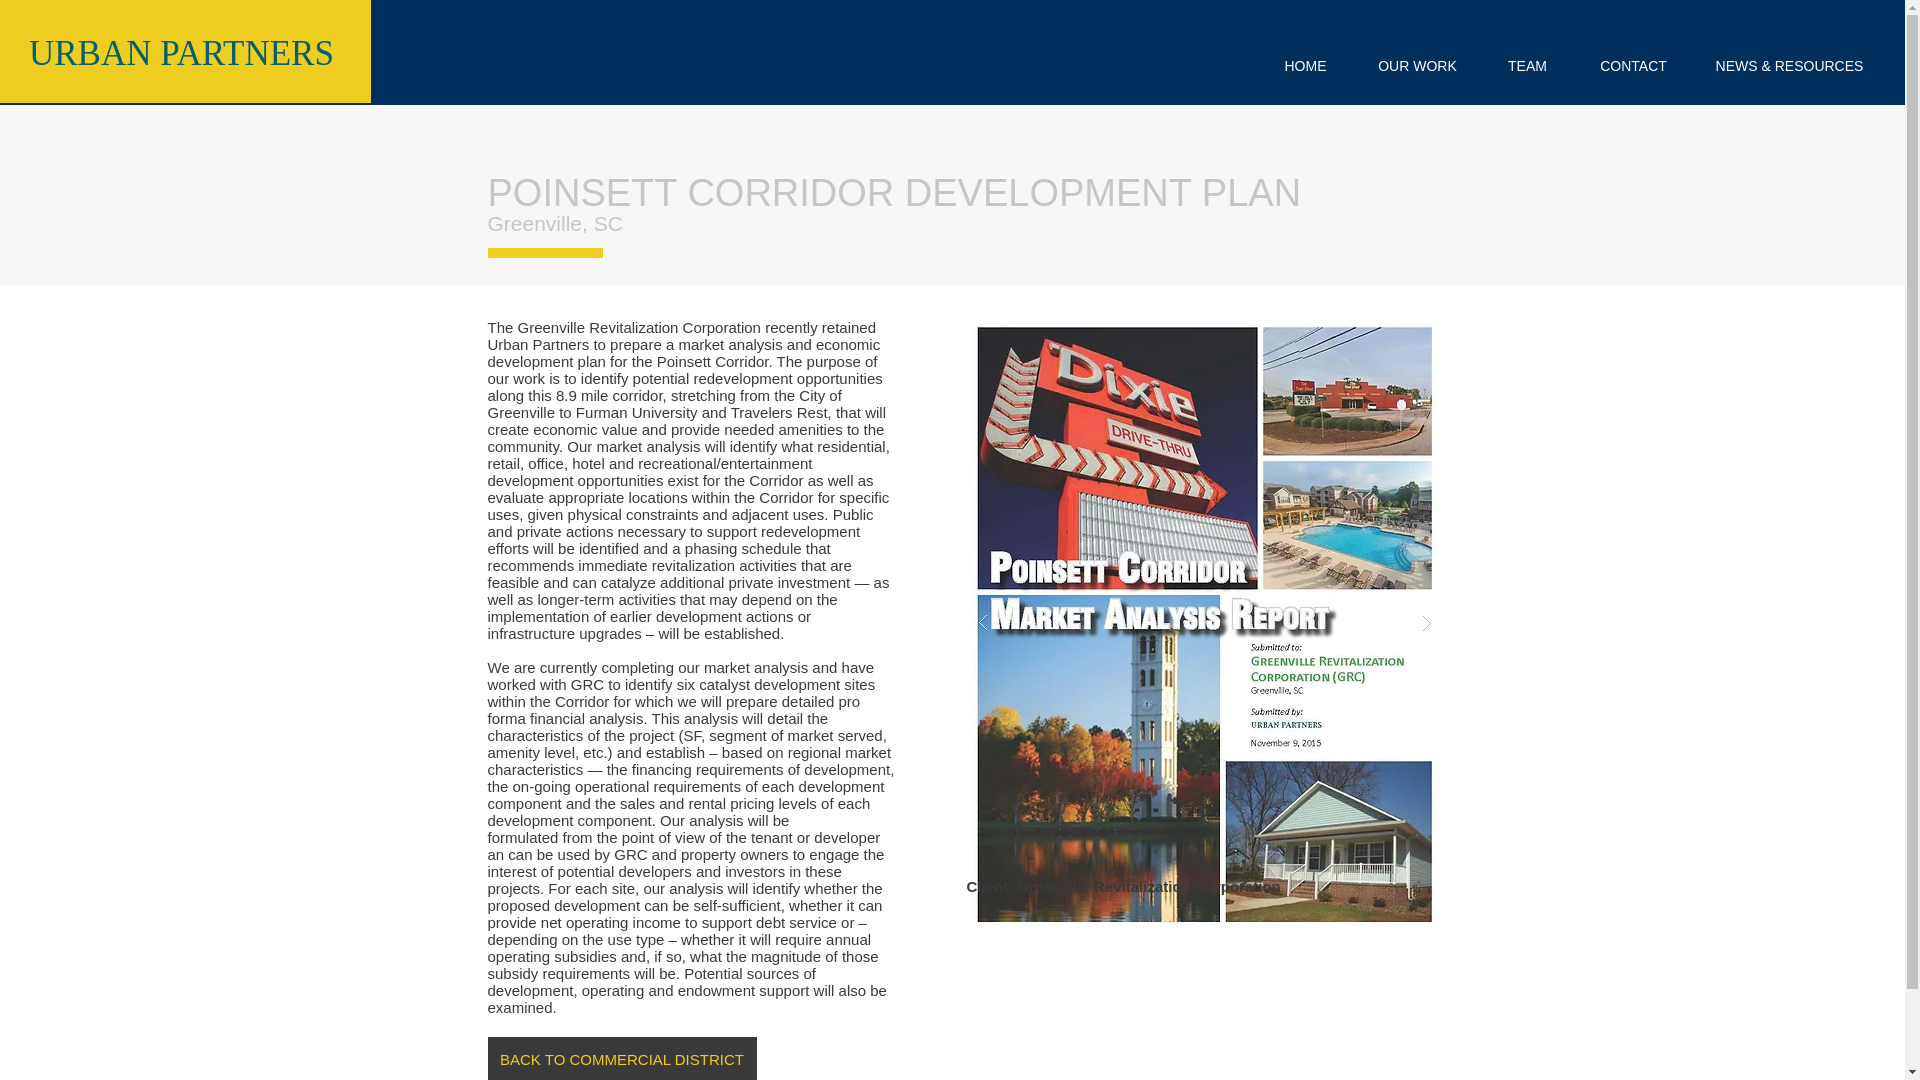 The width and height of the screenshot is (1920, 1080). What do you see at coordinates (622, 1058) in the screenshot?
I see `BACK TO COMMERCIAL DISTRICT` at bounding box center [622, 1058].